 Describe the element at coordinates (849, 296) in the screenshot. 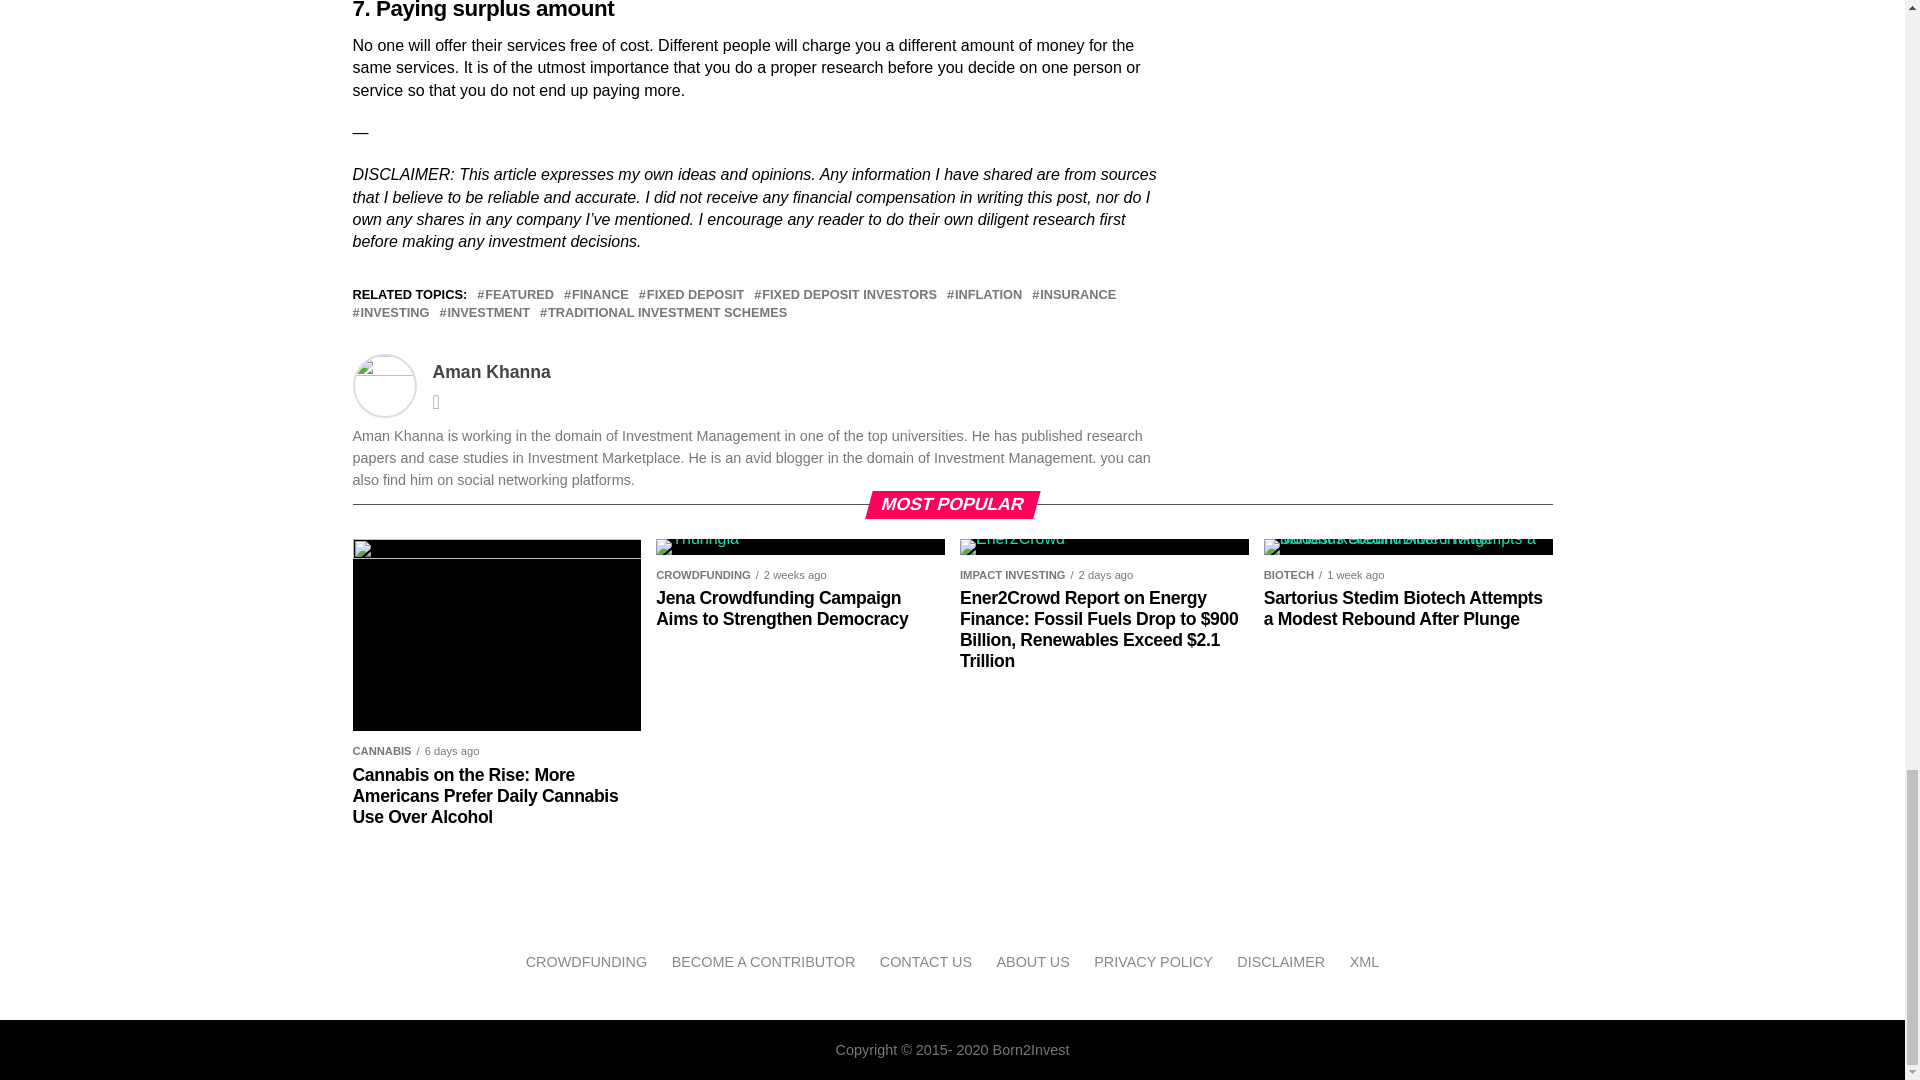

I see `FIXED DEPOSIT INVESTORS` at that location.